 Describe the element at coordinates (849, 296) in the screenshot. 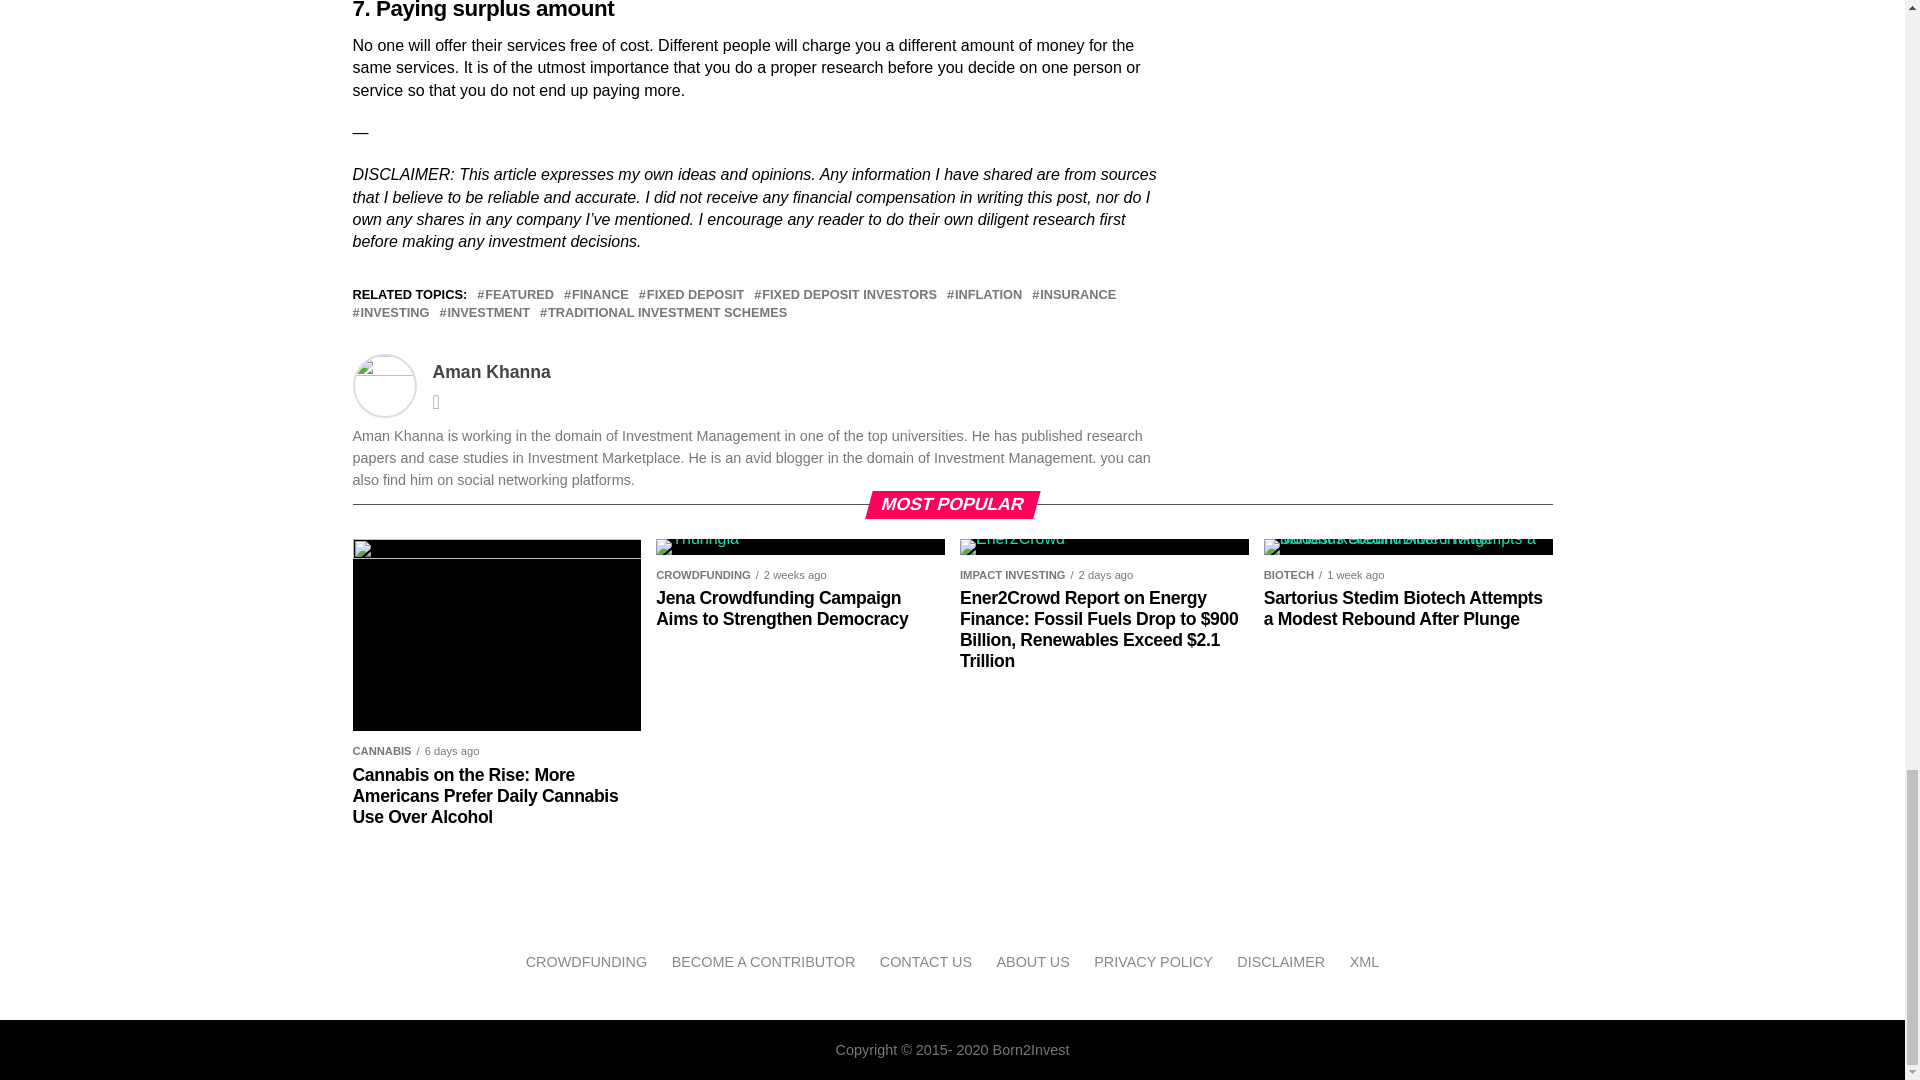

I see `FIXED DEPOSIT INVESTORS` at that location.